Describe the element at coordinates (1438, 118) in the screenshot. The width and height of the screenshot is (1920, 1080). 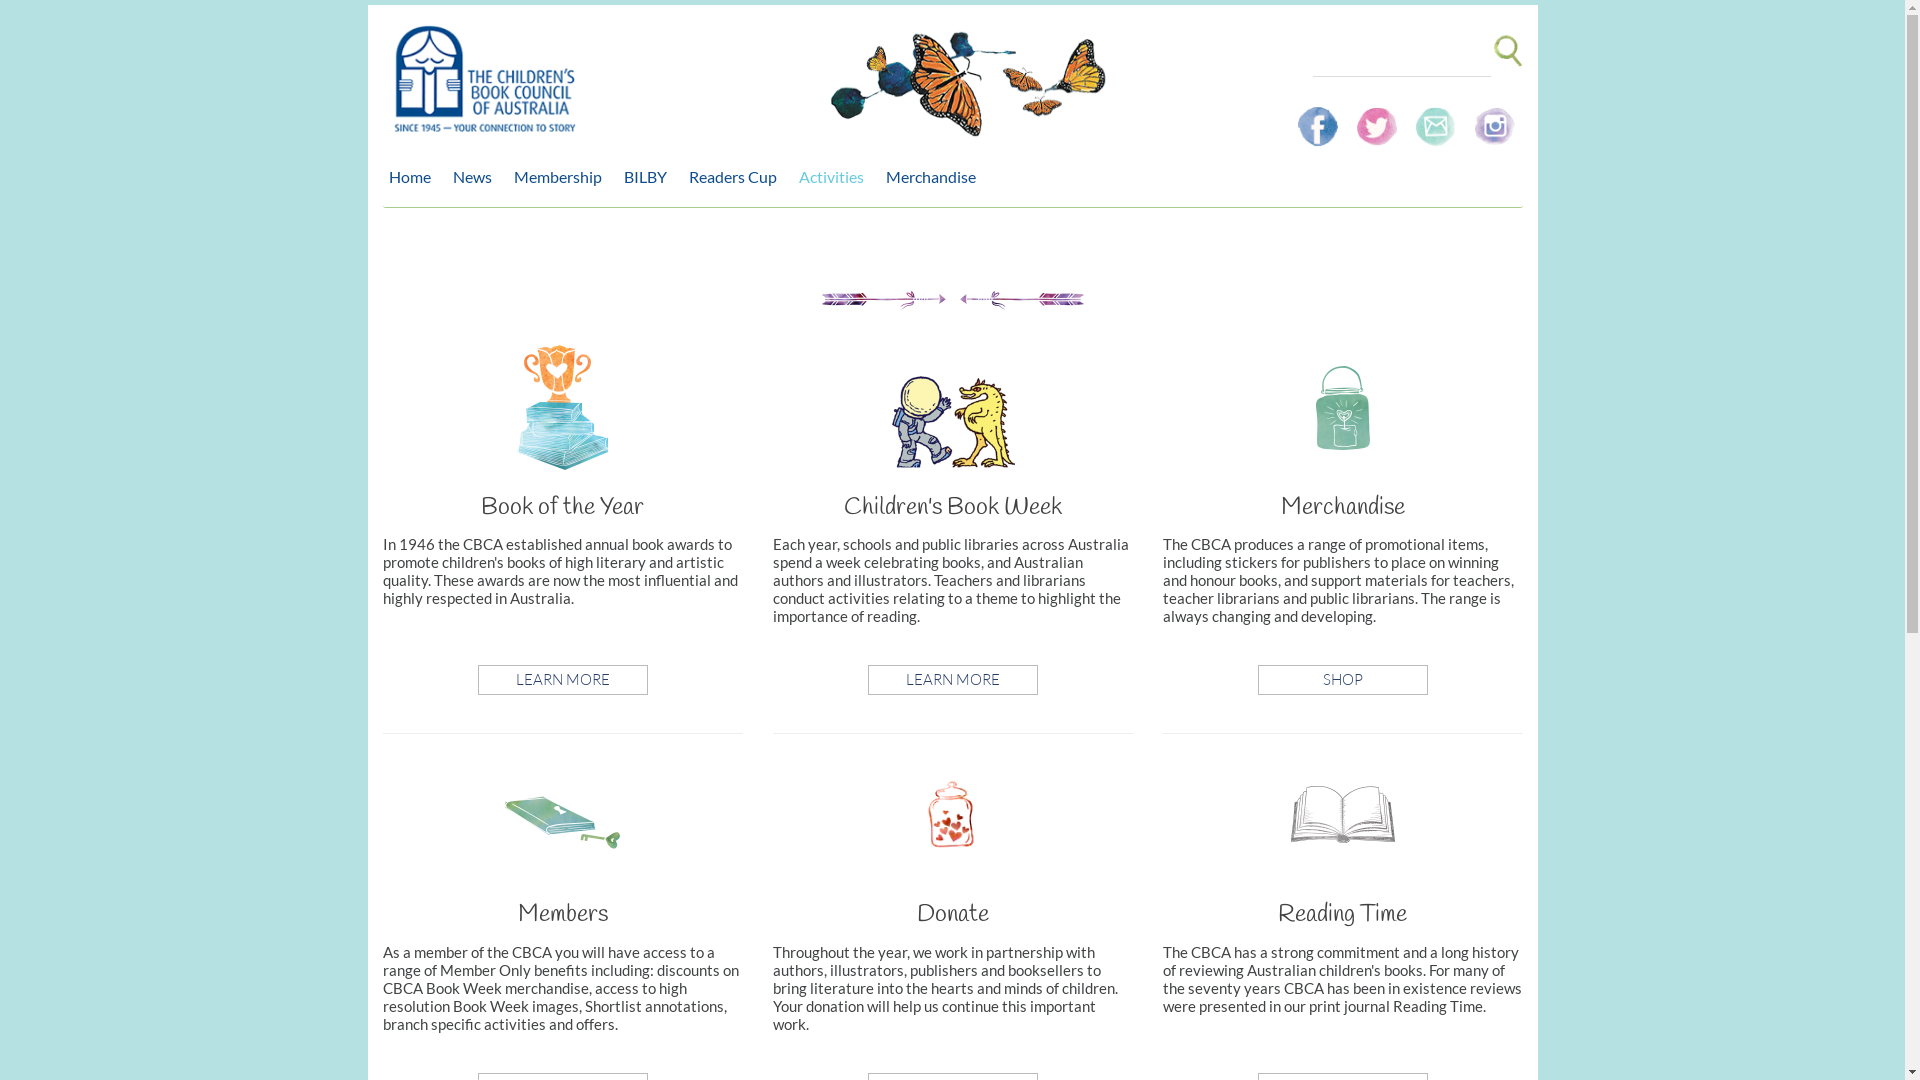
I see `Email` at that location.